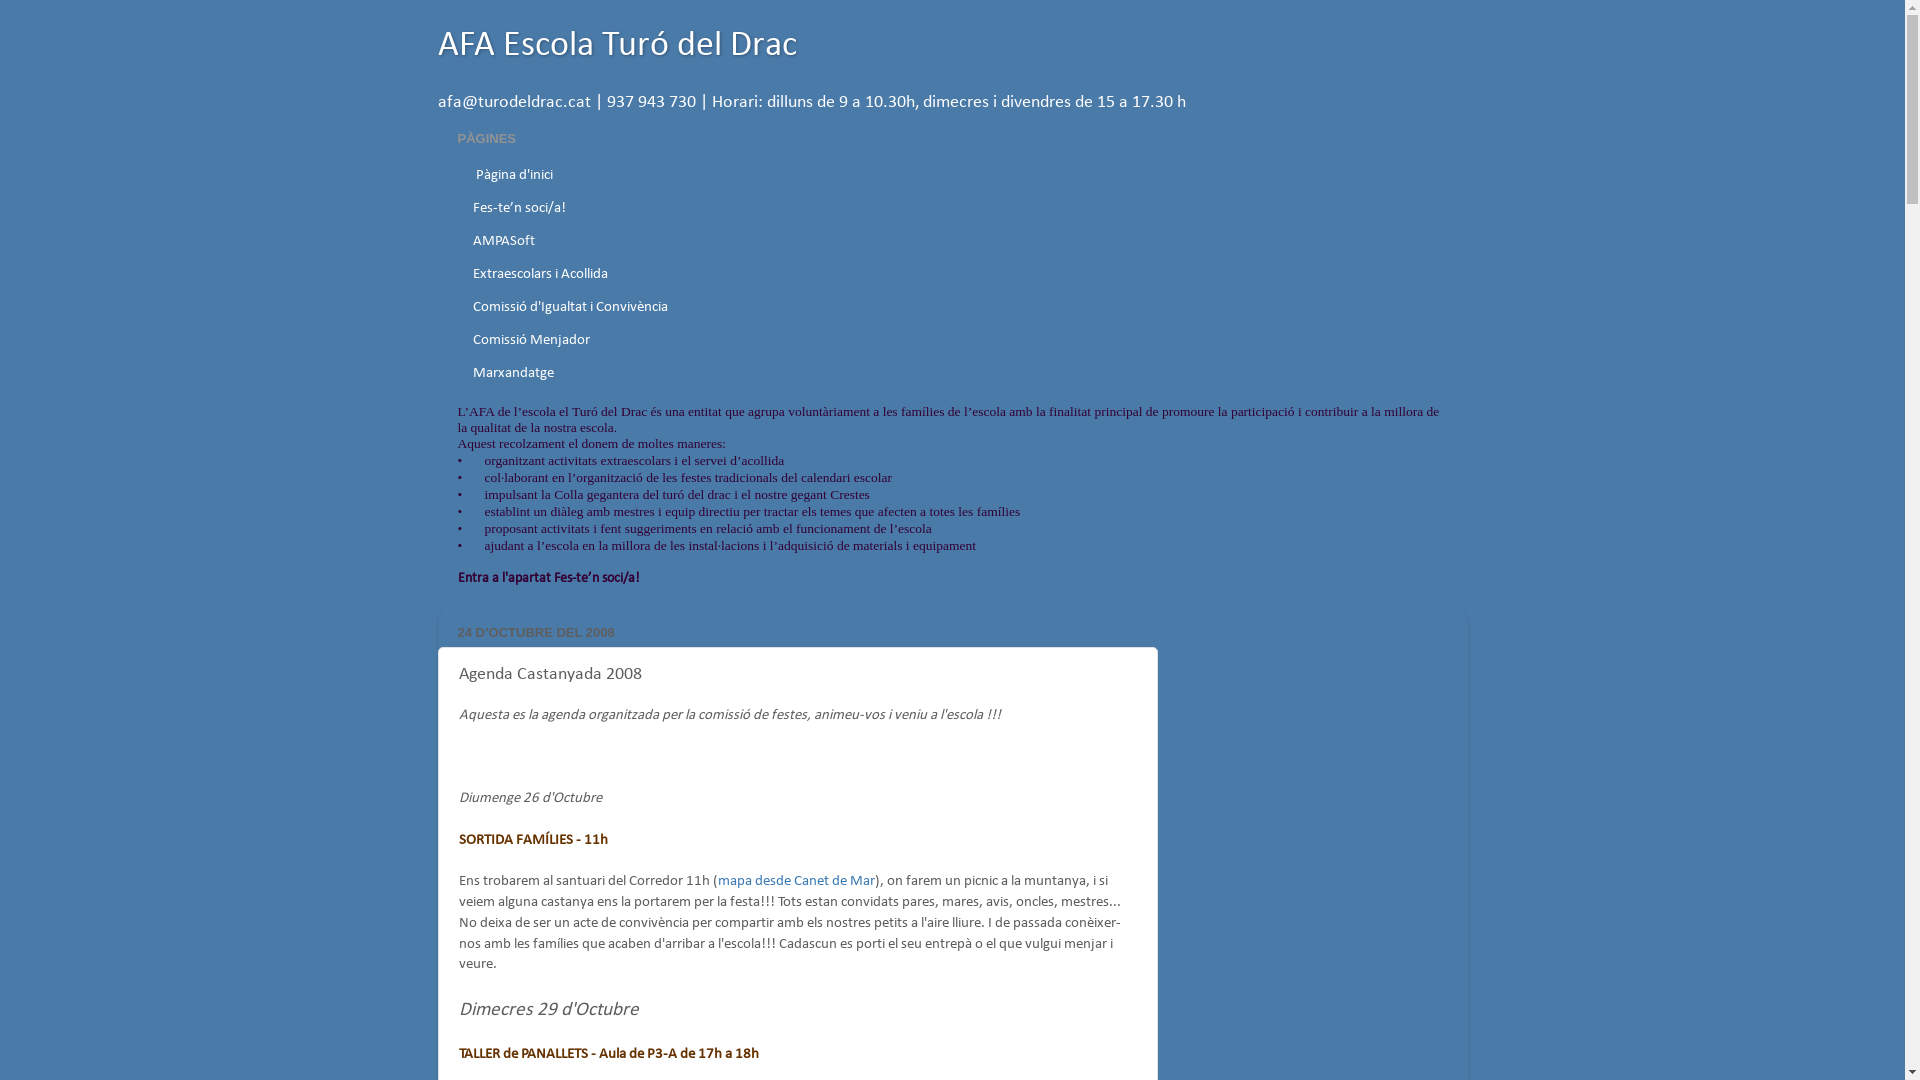 The image size is (1920, 1080). Describe the element at coordinates (514, 374) in the screenshot. I see `Marxandatge` at that location.